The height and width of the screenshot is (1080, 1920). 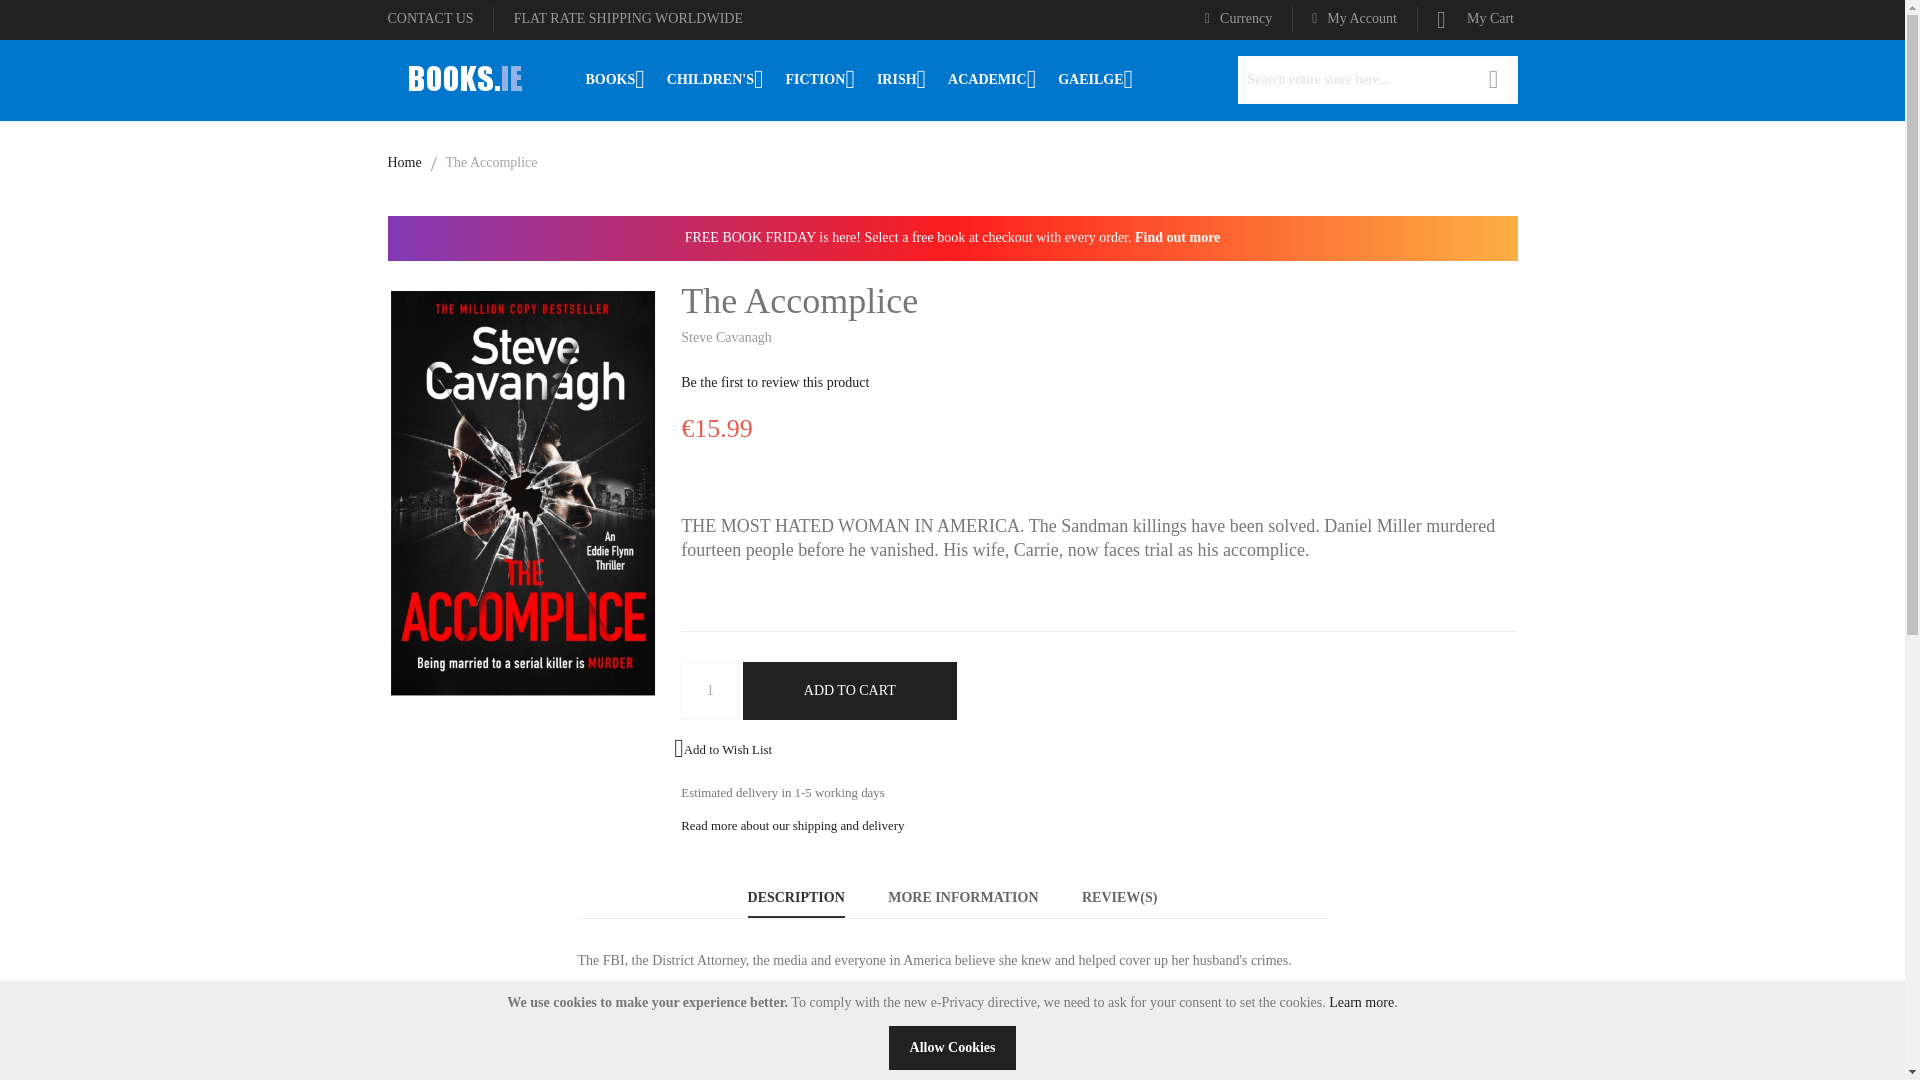 What do you see at coordinates (710, 691) in the screenshot?
I see `Qty` at bounding box center [710, 691].